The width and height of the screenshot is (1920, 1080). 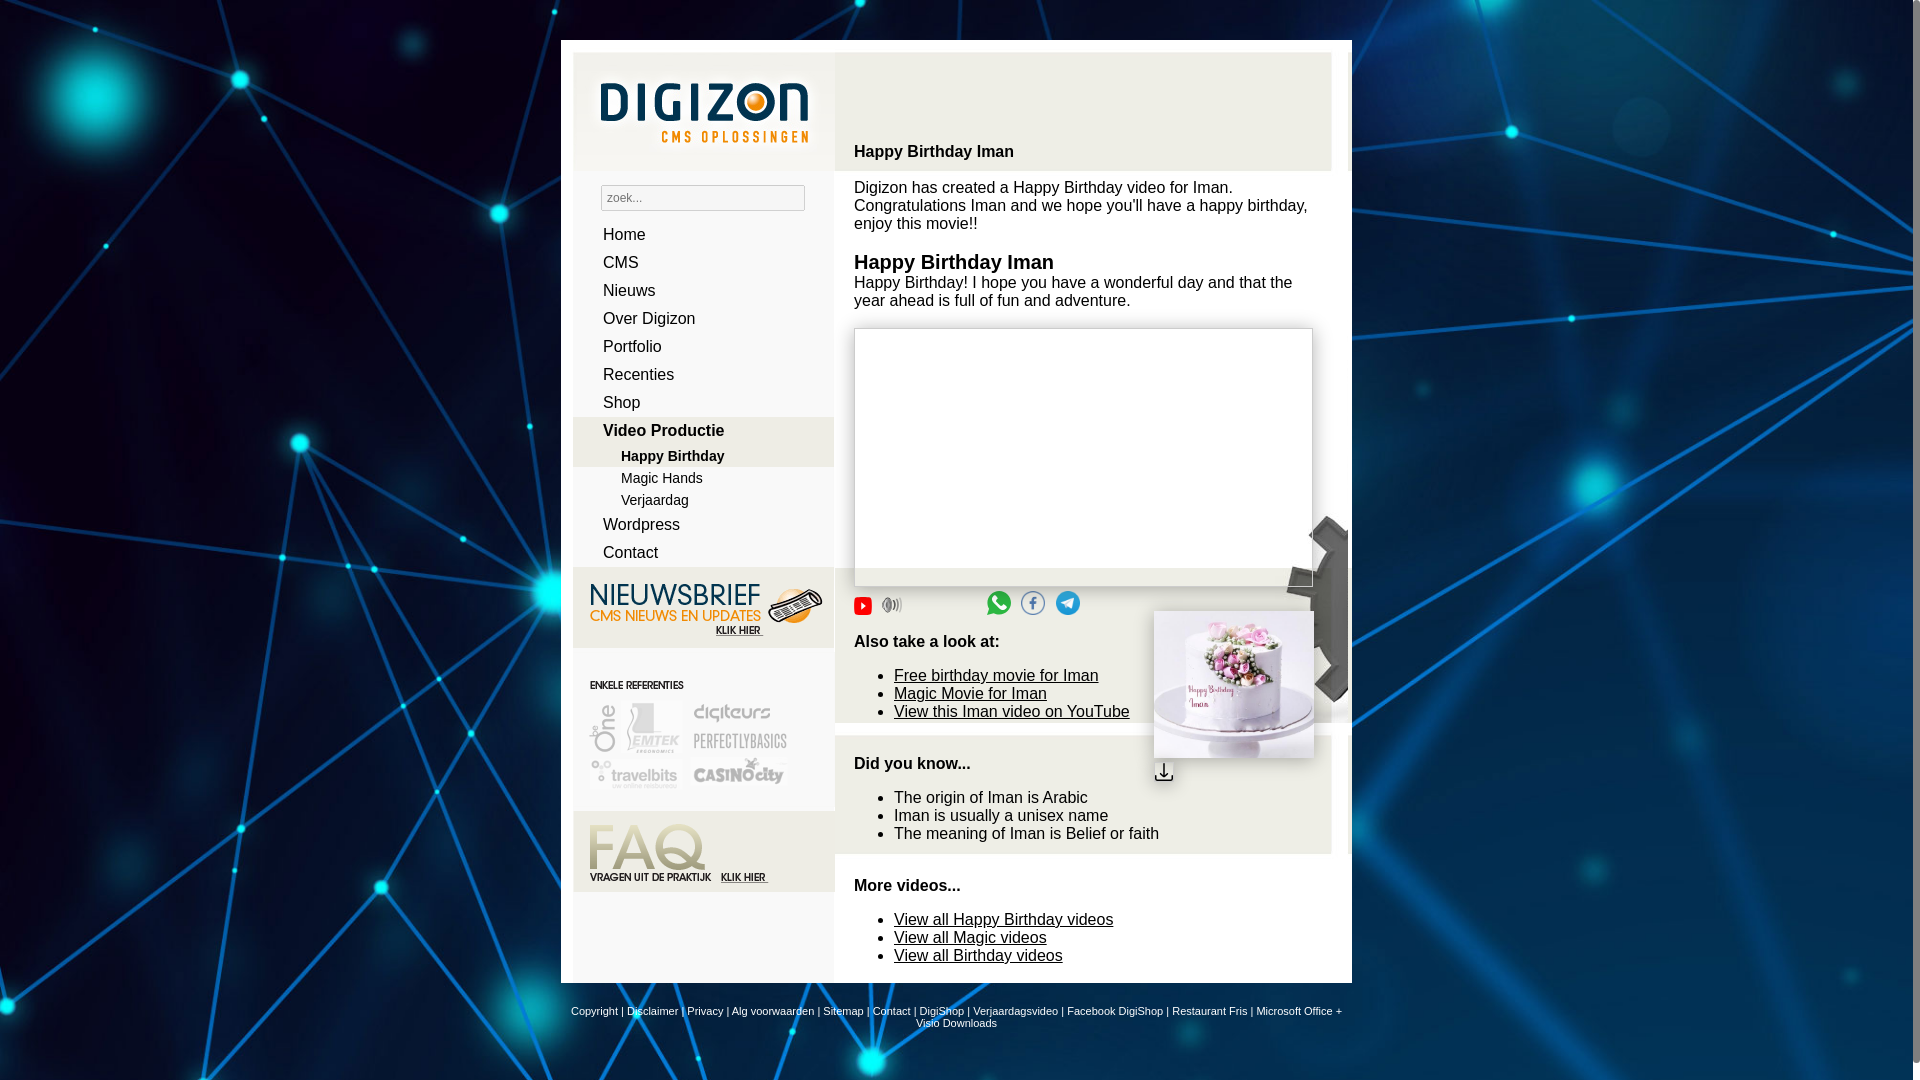 I want to click on Download, so click(x=1233, y=774).